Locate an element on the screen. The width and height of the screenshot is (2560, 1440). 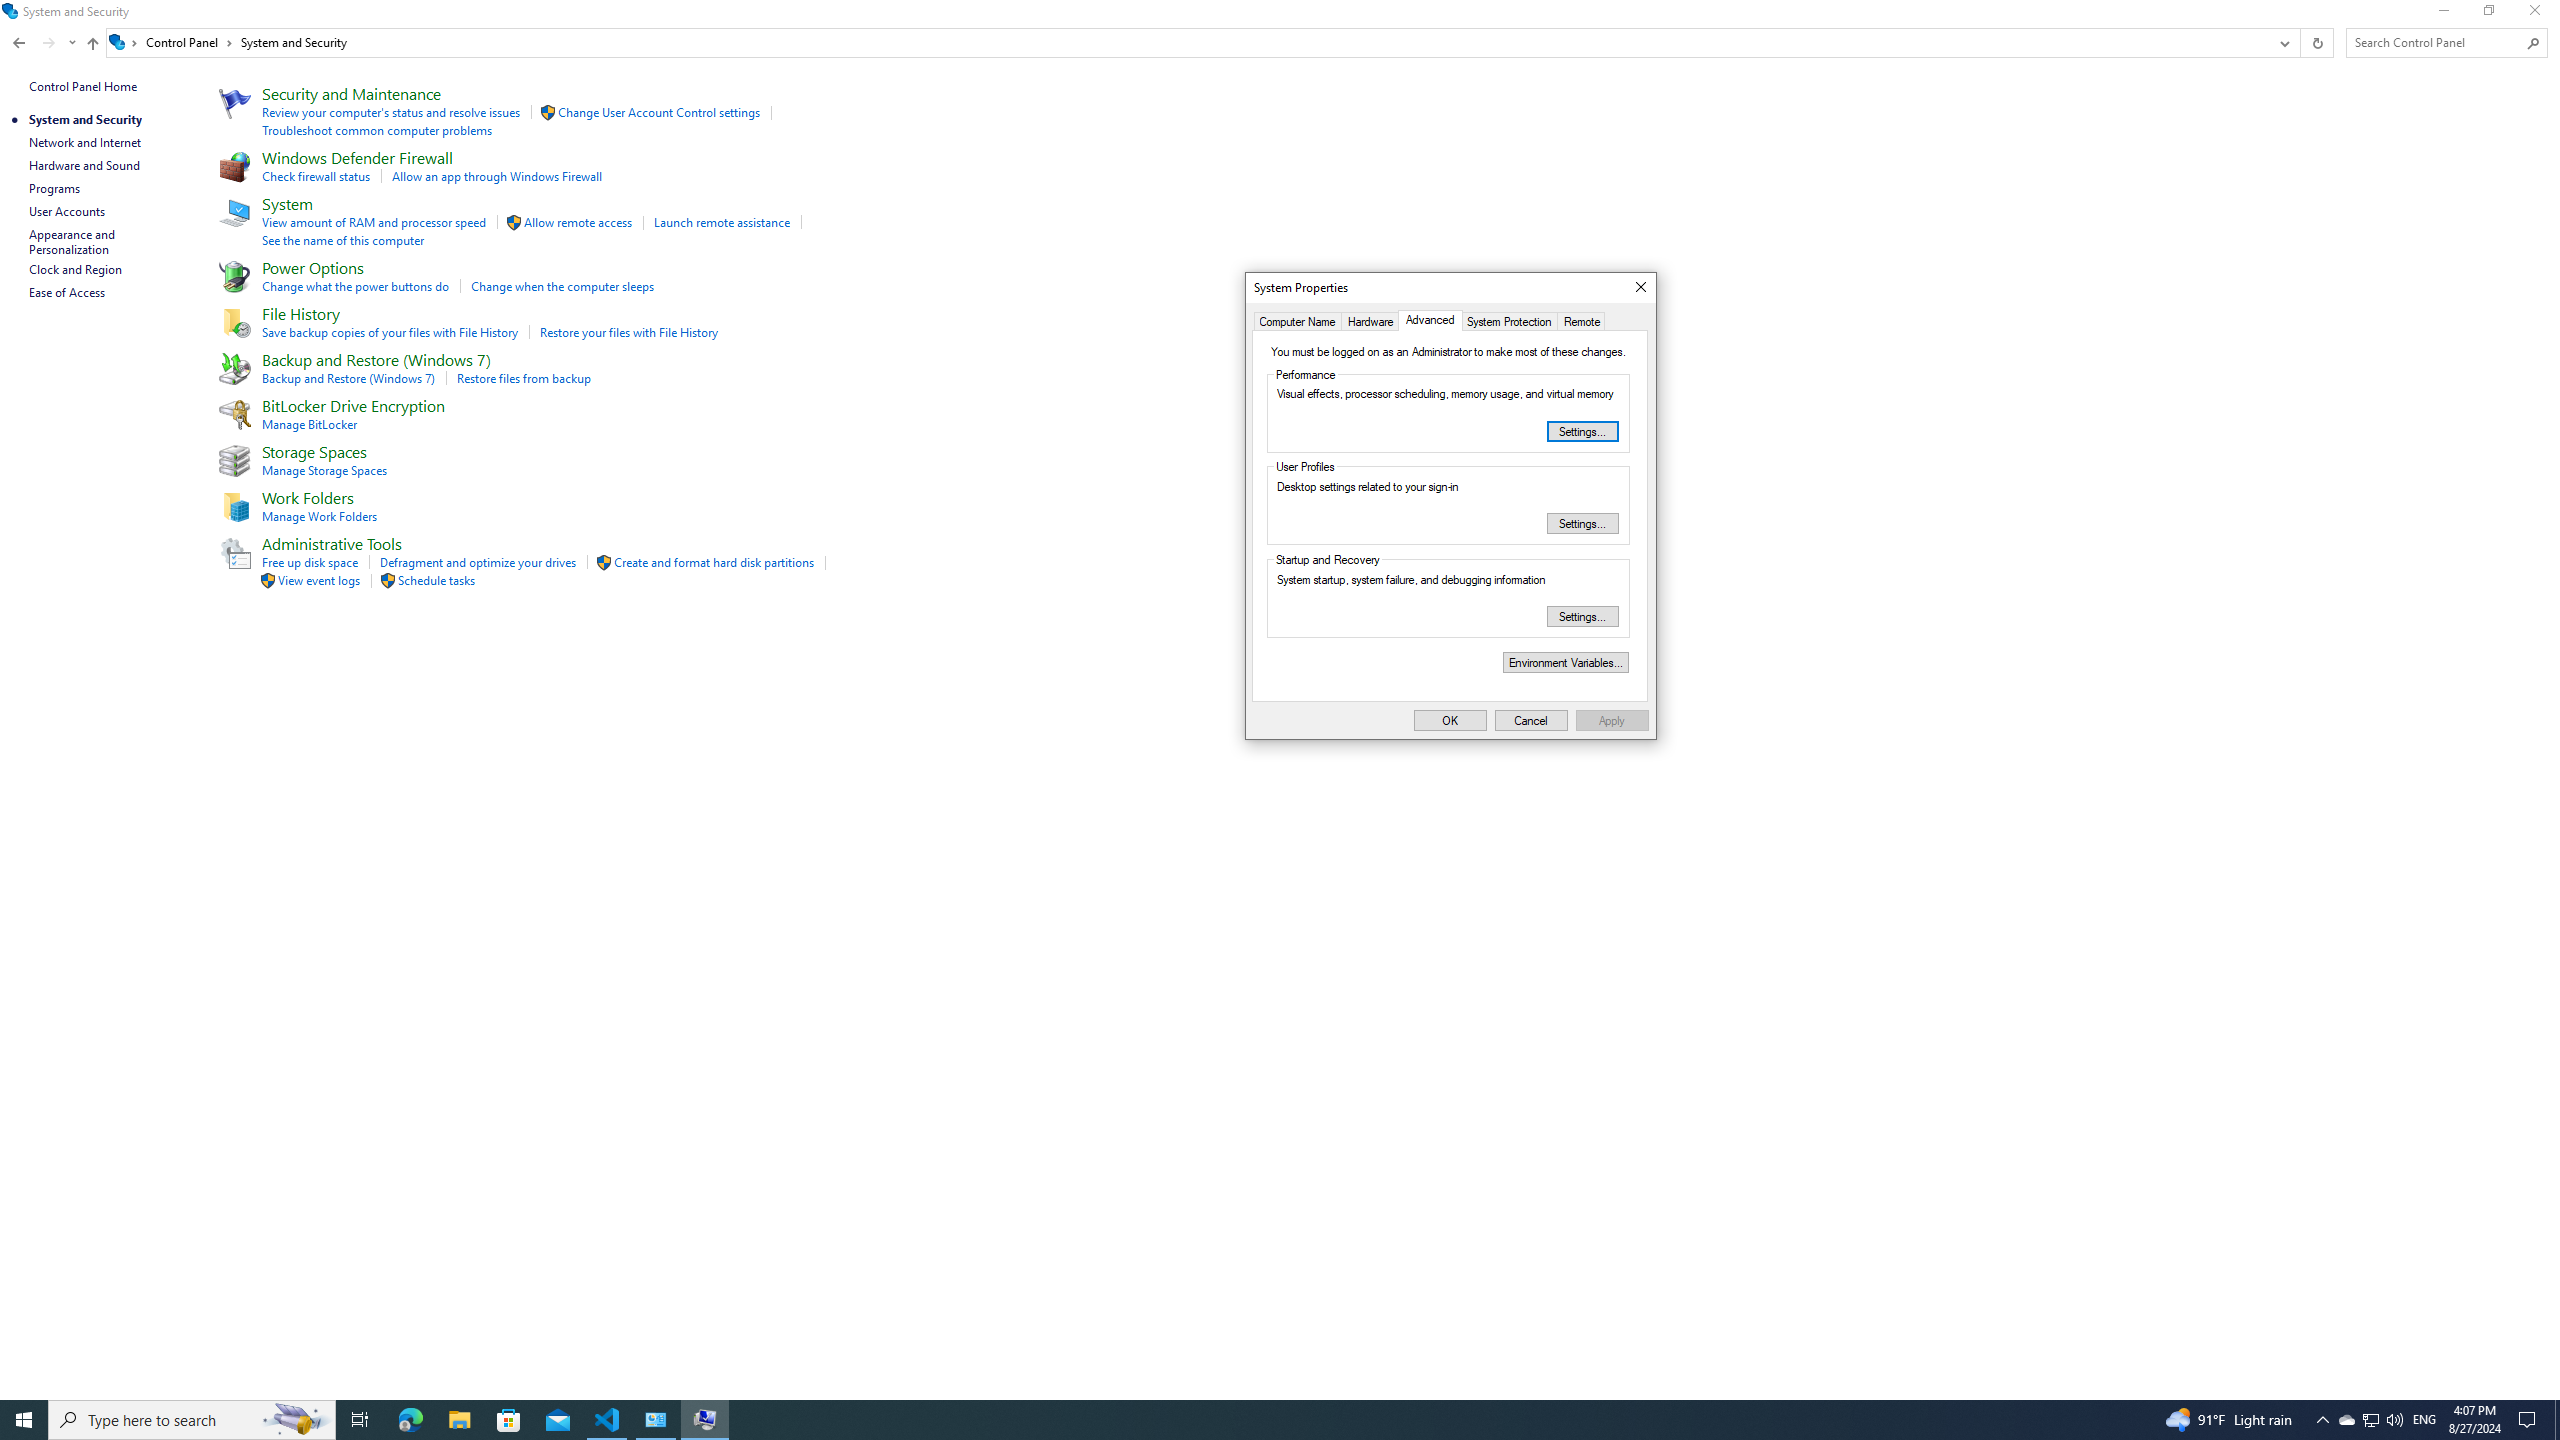
Show desktop is located at coordinates (2557, 1420).